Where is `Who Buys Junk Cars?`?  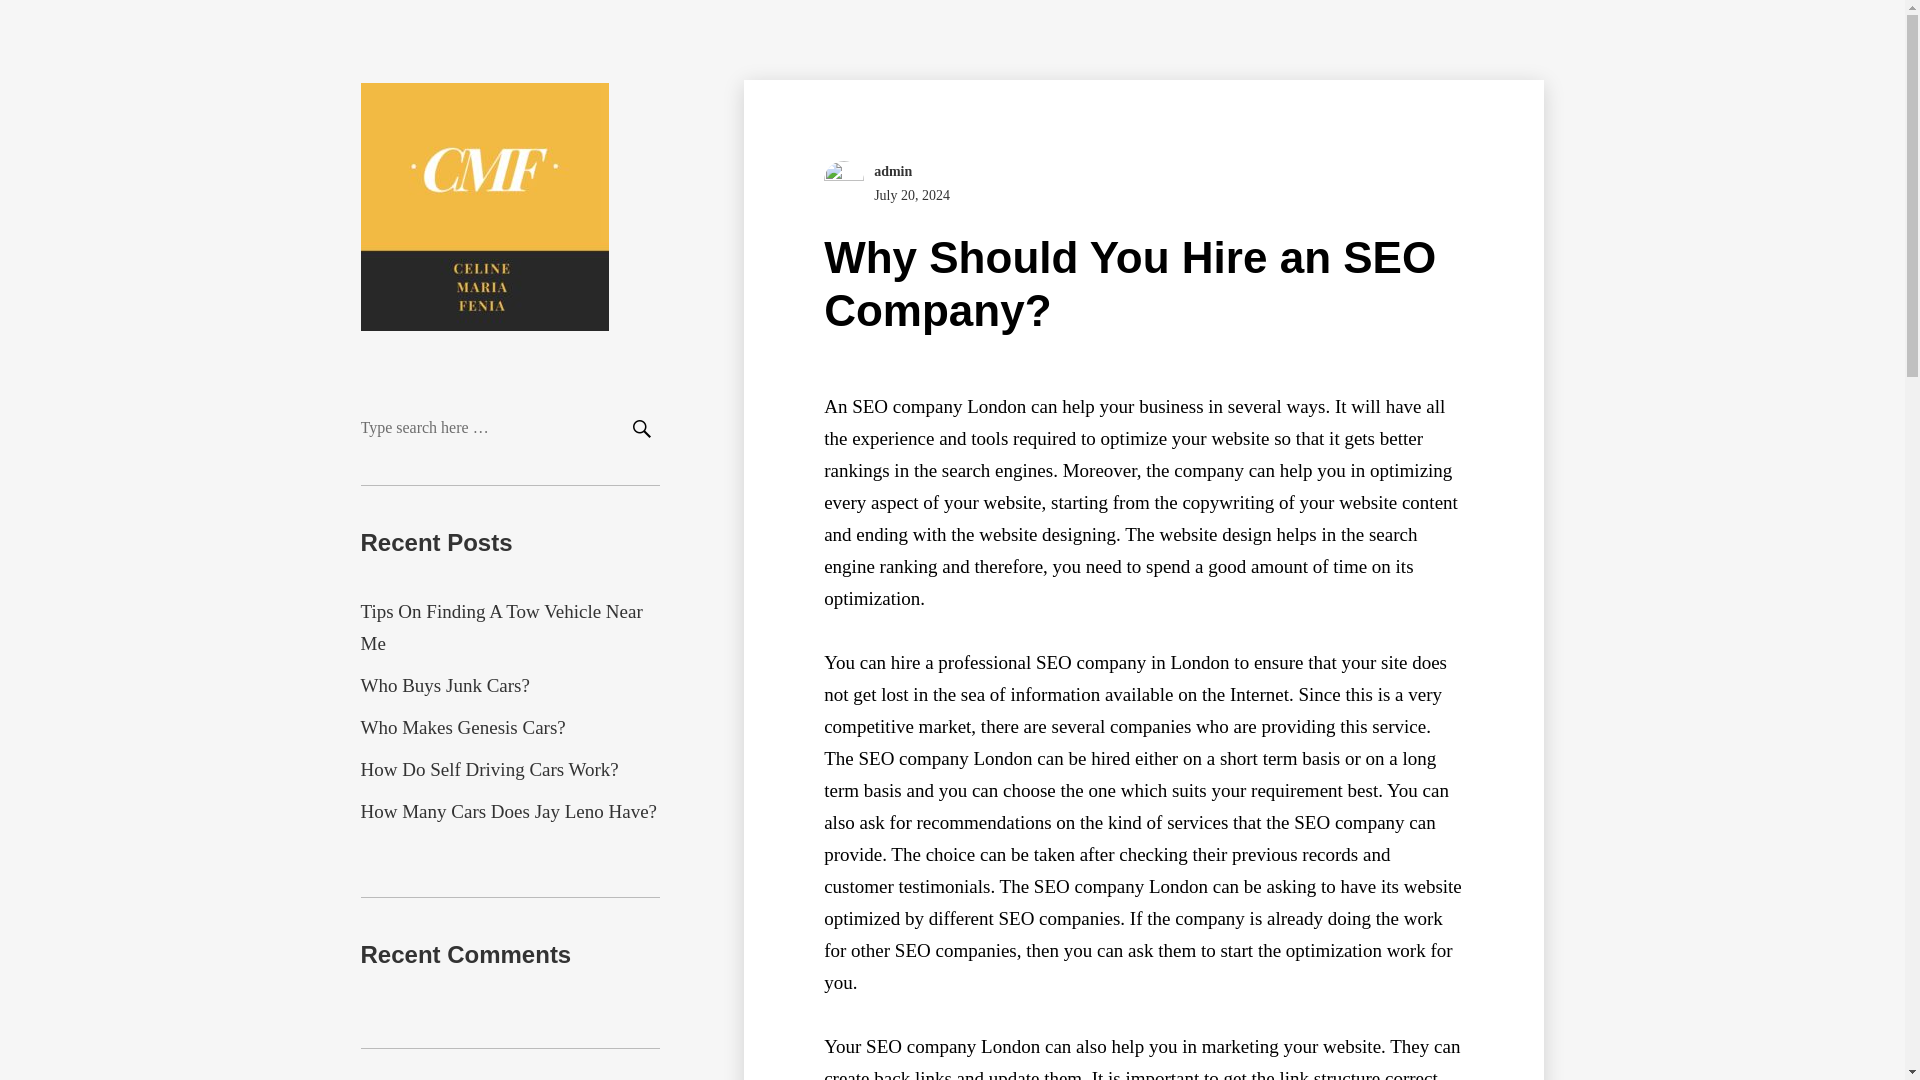
Who Buys Junk Cars? is located at coordinates (444, 685).